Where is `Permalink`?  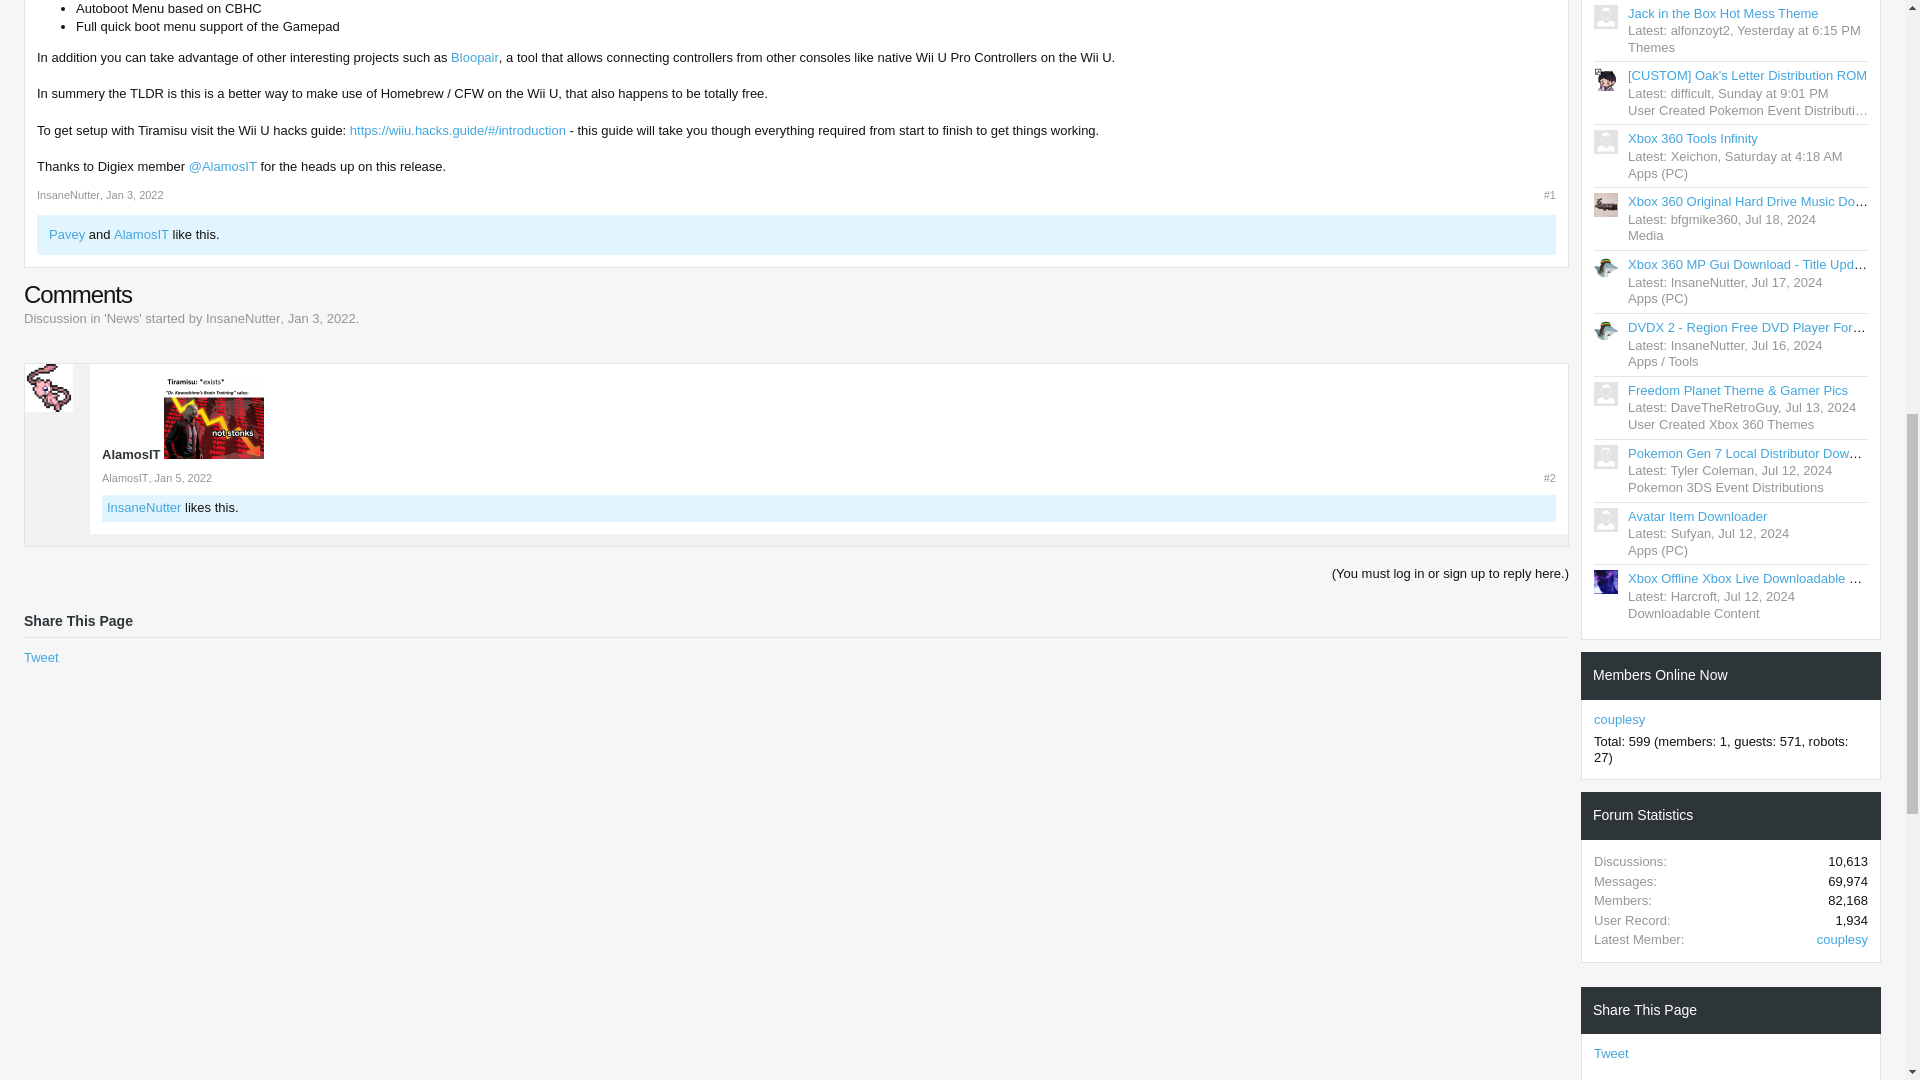 Permalink is located at coordinates (1549, 194).